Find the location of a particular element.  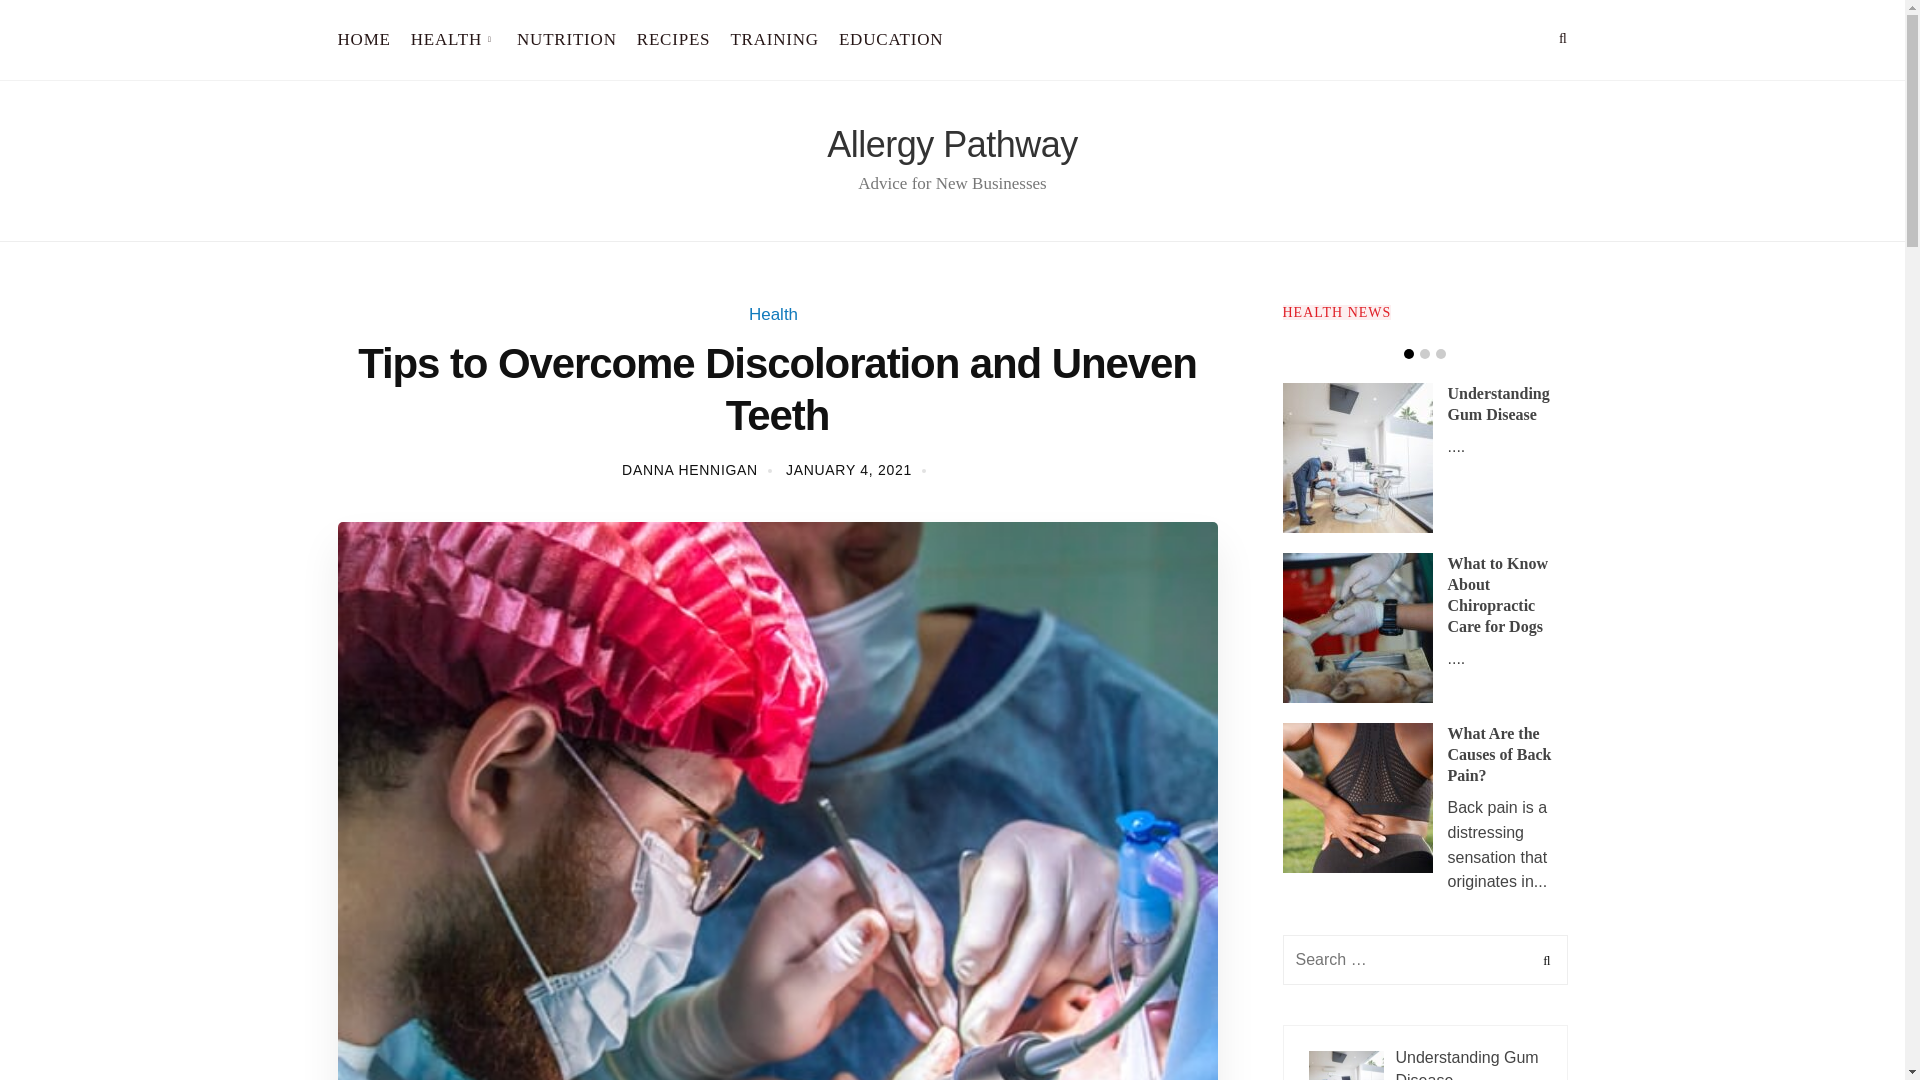

NUTRITION is located at coordinates (566, 40).